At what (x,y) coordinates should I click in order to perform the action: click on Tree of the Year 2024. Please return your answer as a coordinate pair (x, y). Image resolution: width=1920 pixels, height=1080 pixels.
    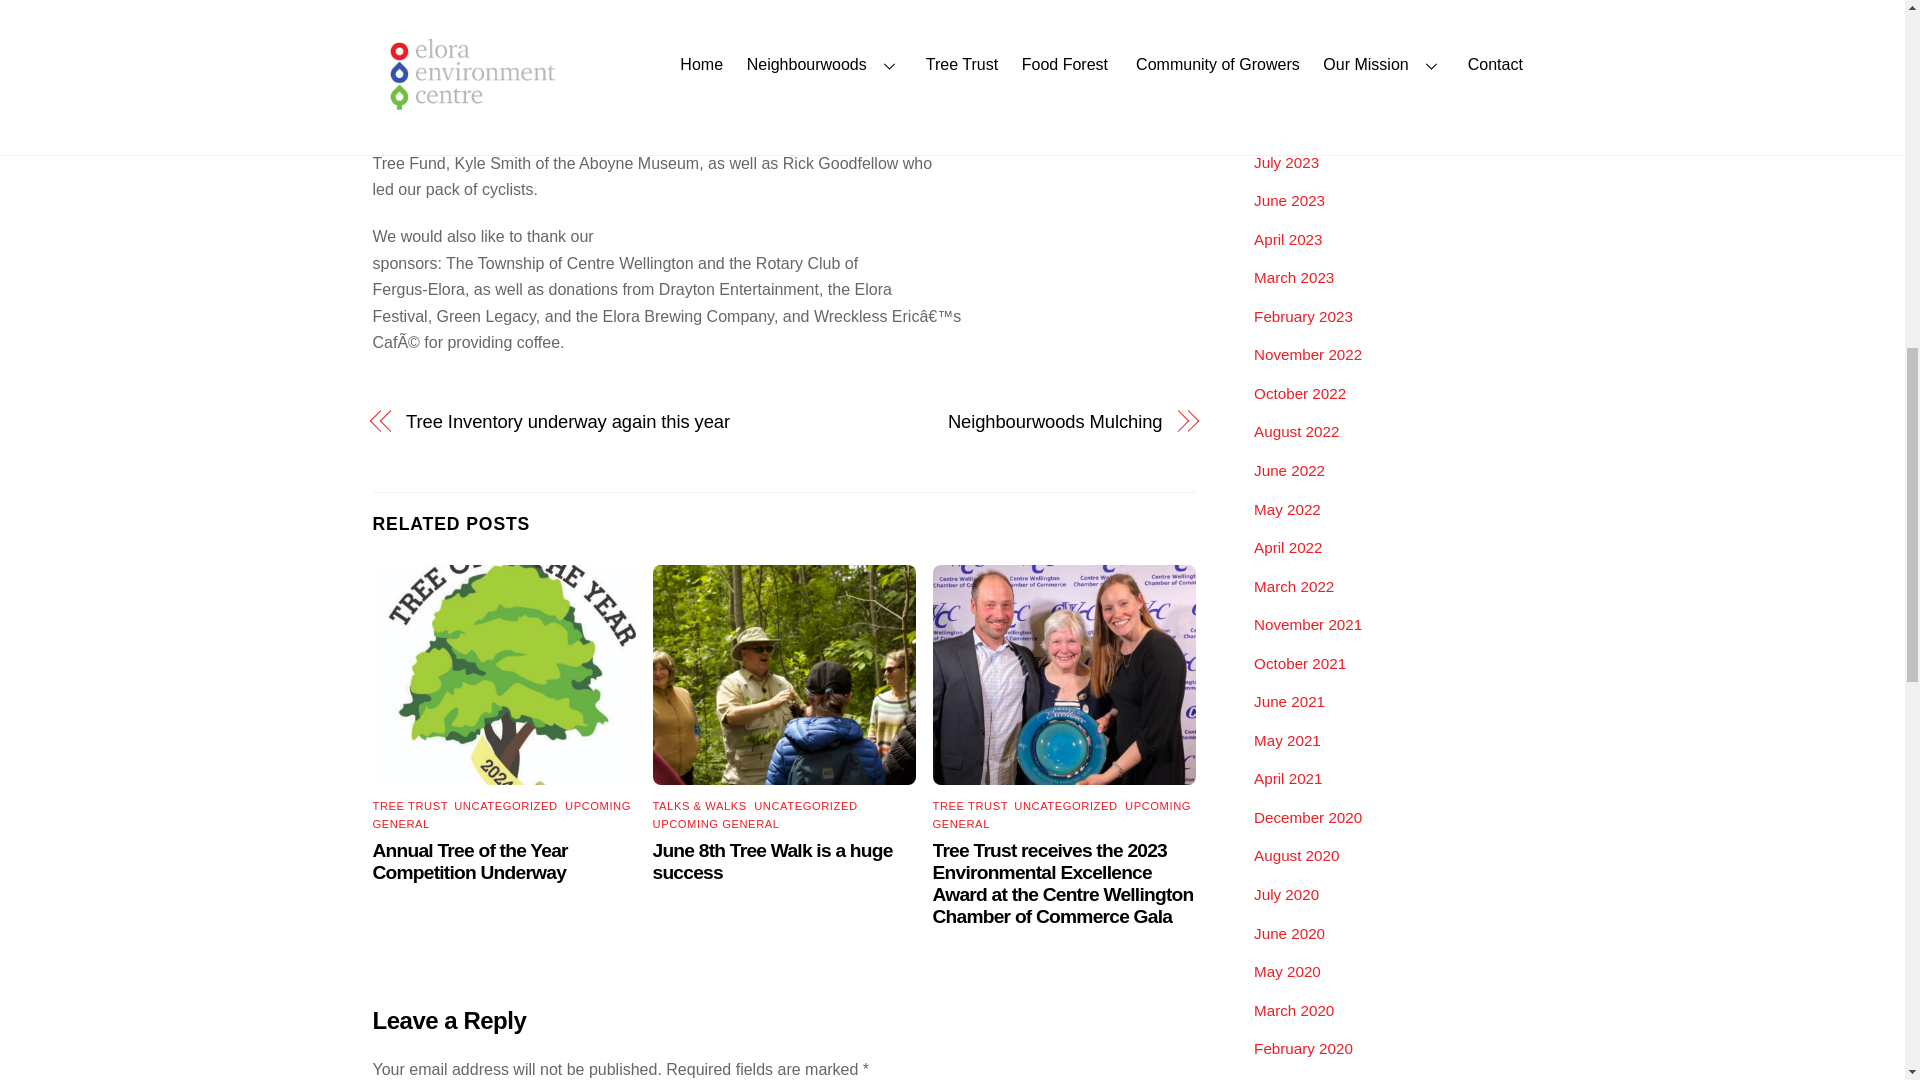
    Looking at the image, I should click on (504, 675).